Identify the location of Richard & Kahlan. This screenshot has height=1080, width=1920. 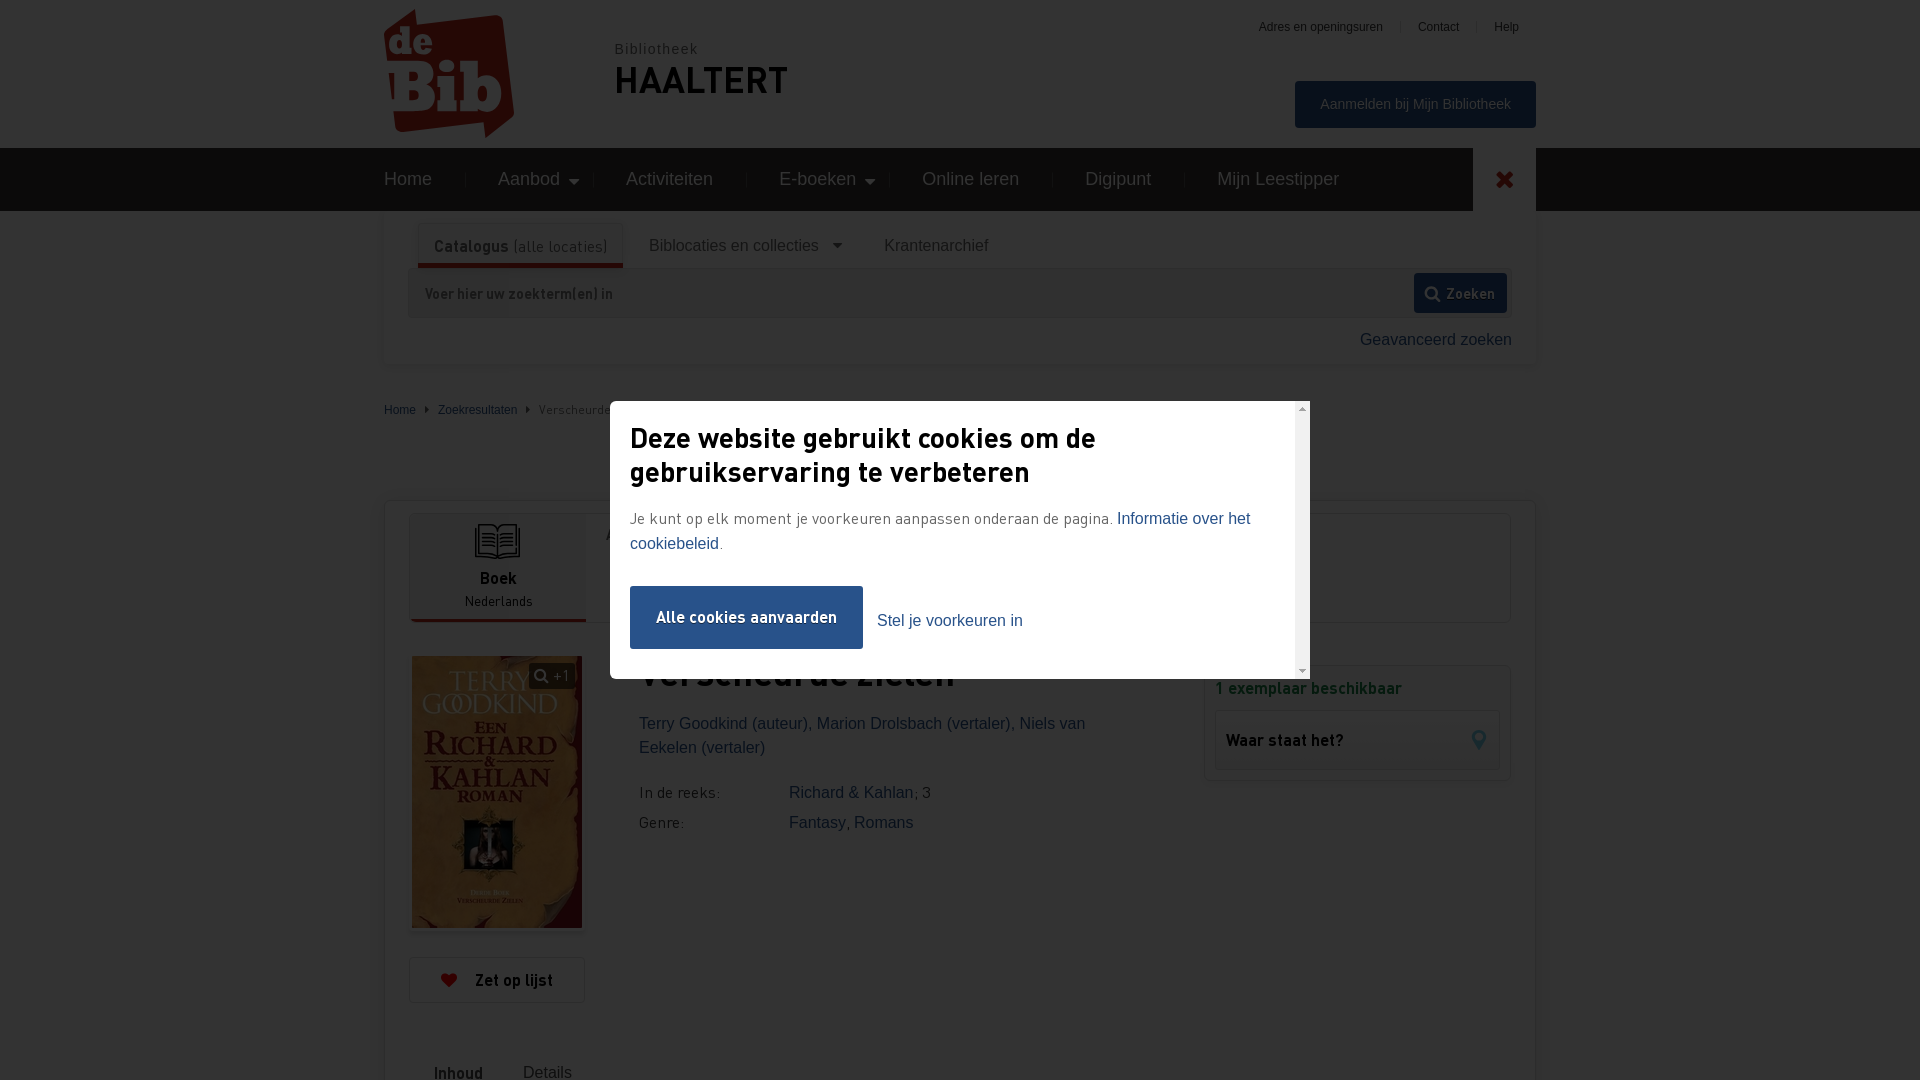
(852, 792).